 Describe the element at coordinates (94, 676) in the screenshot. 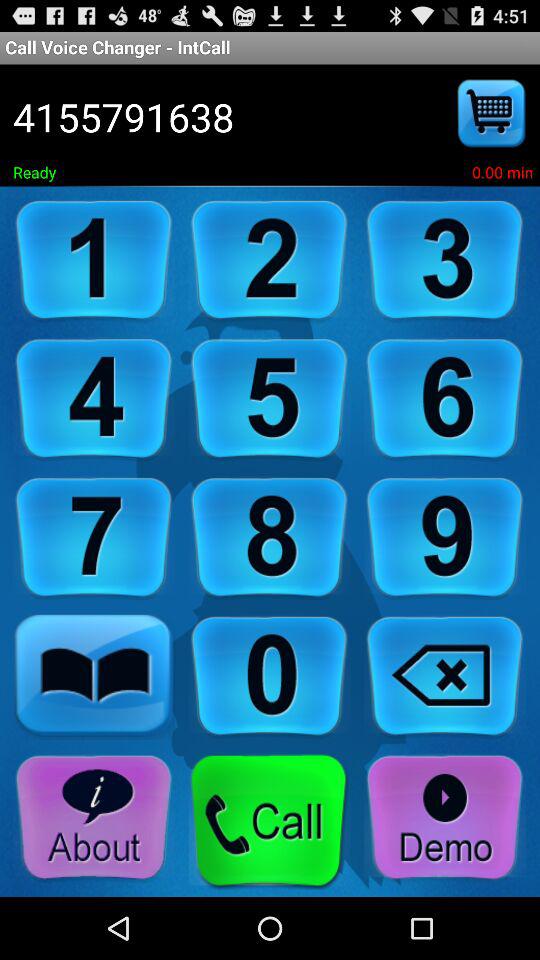

I see `go to contacts` at that location.